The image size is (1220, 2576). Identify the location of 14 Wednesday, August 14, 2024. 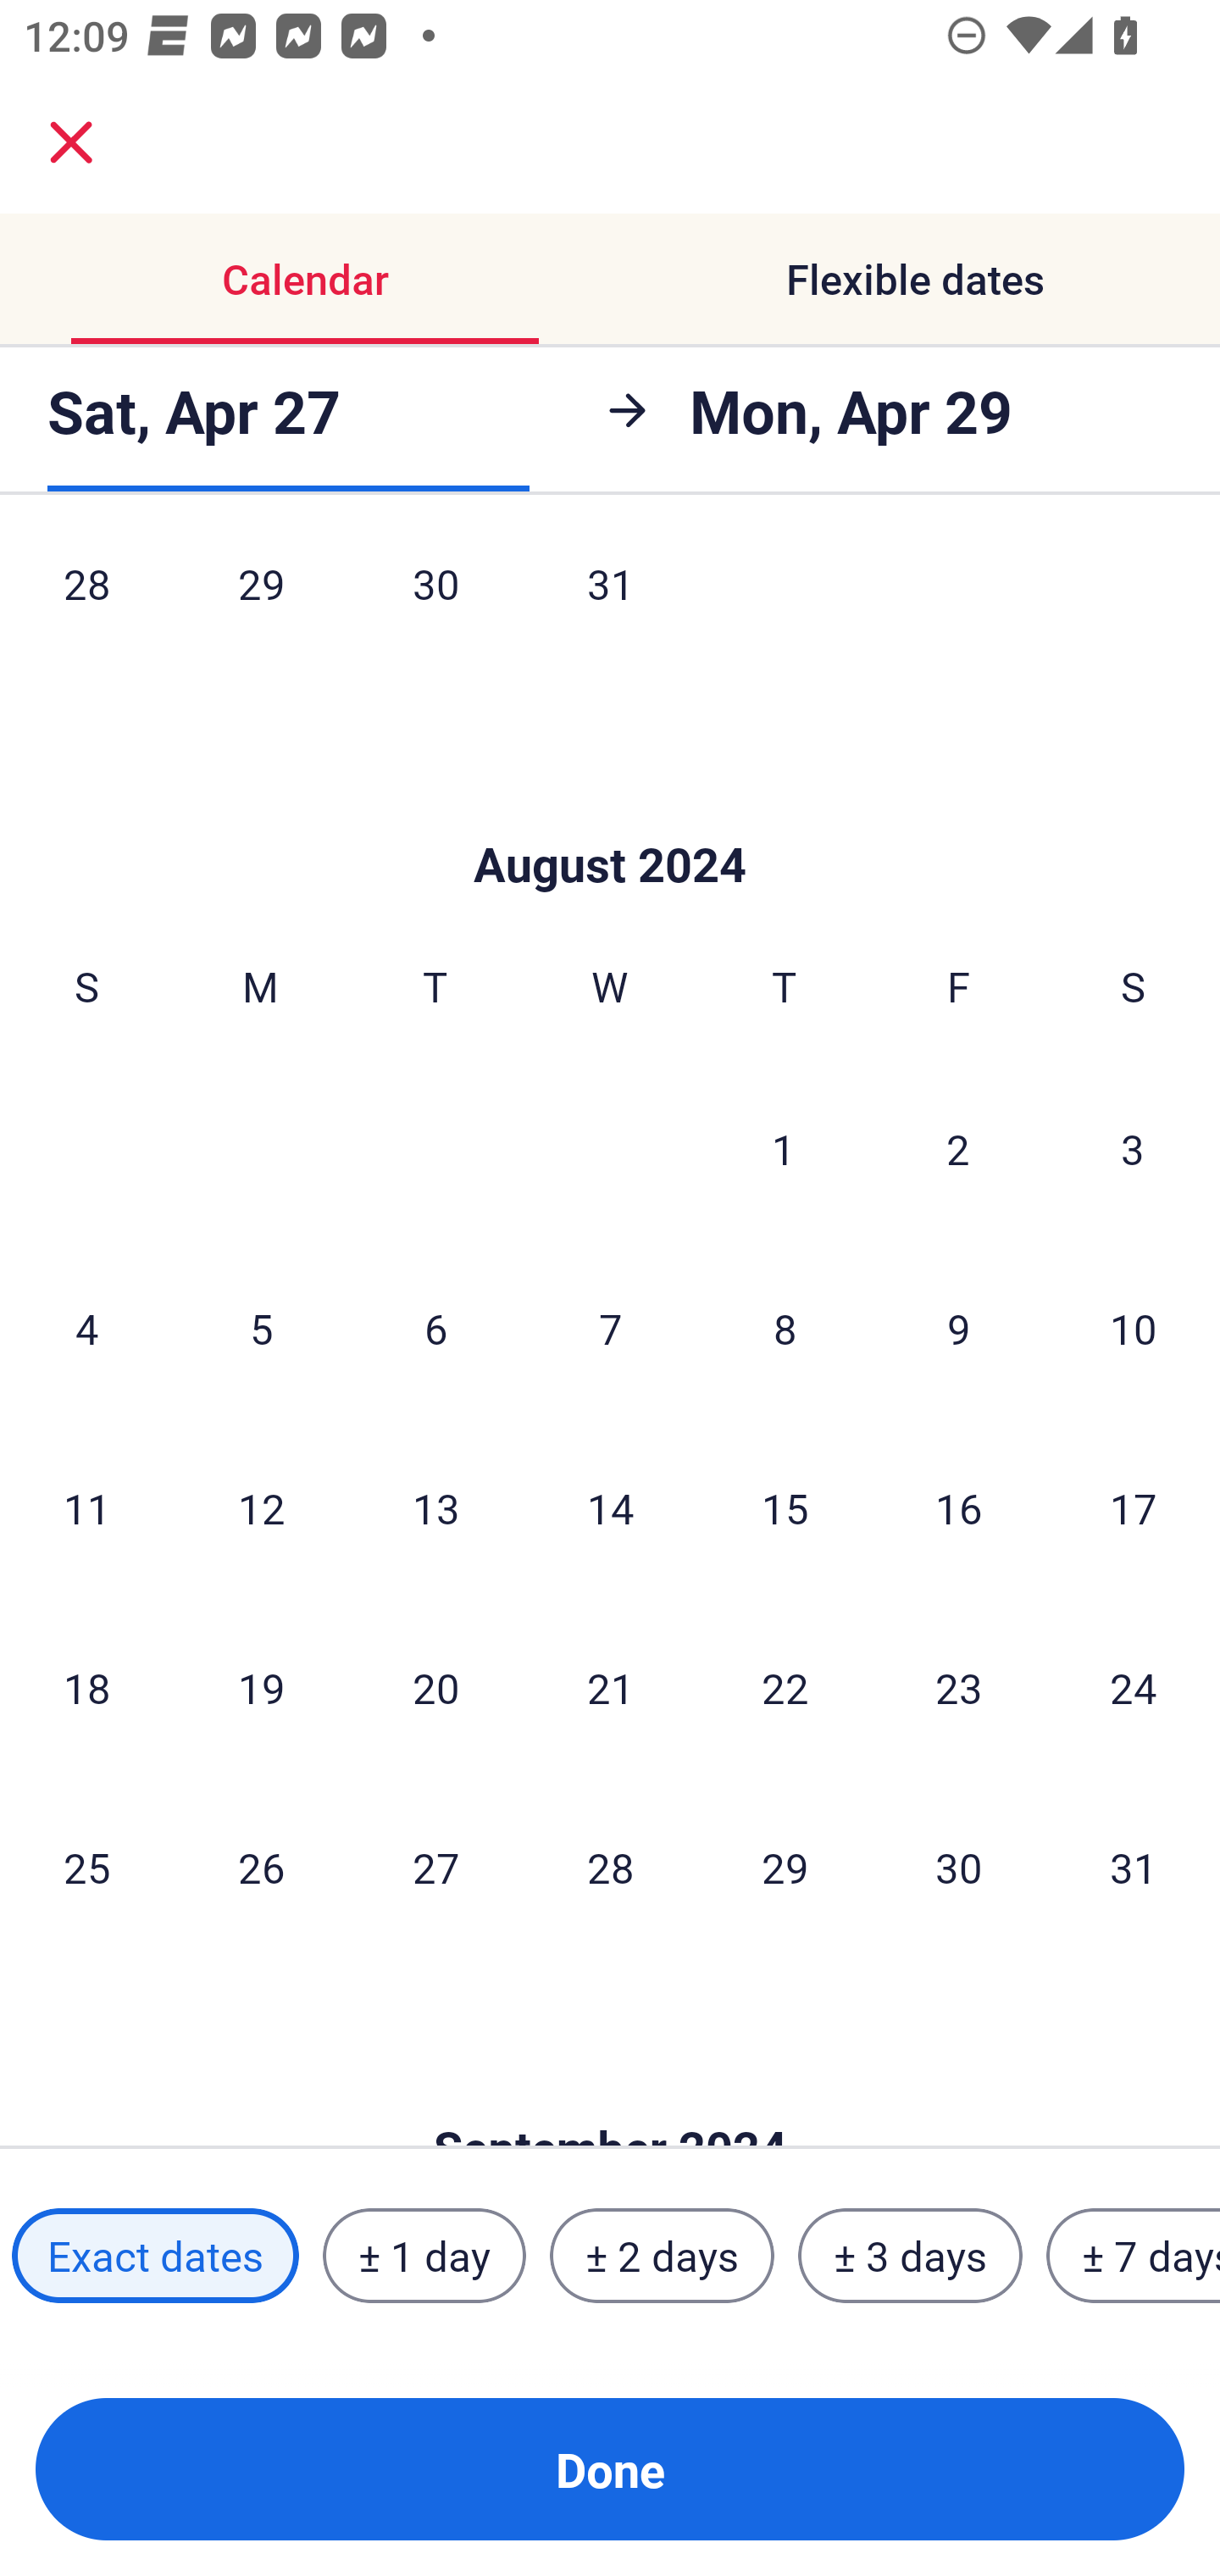
(610, 1508).